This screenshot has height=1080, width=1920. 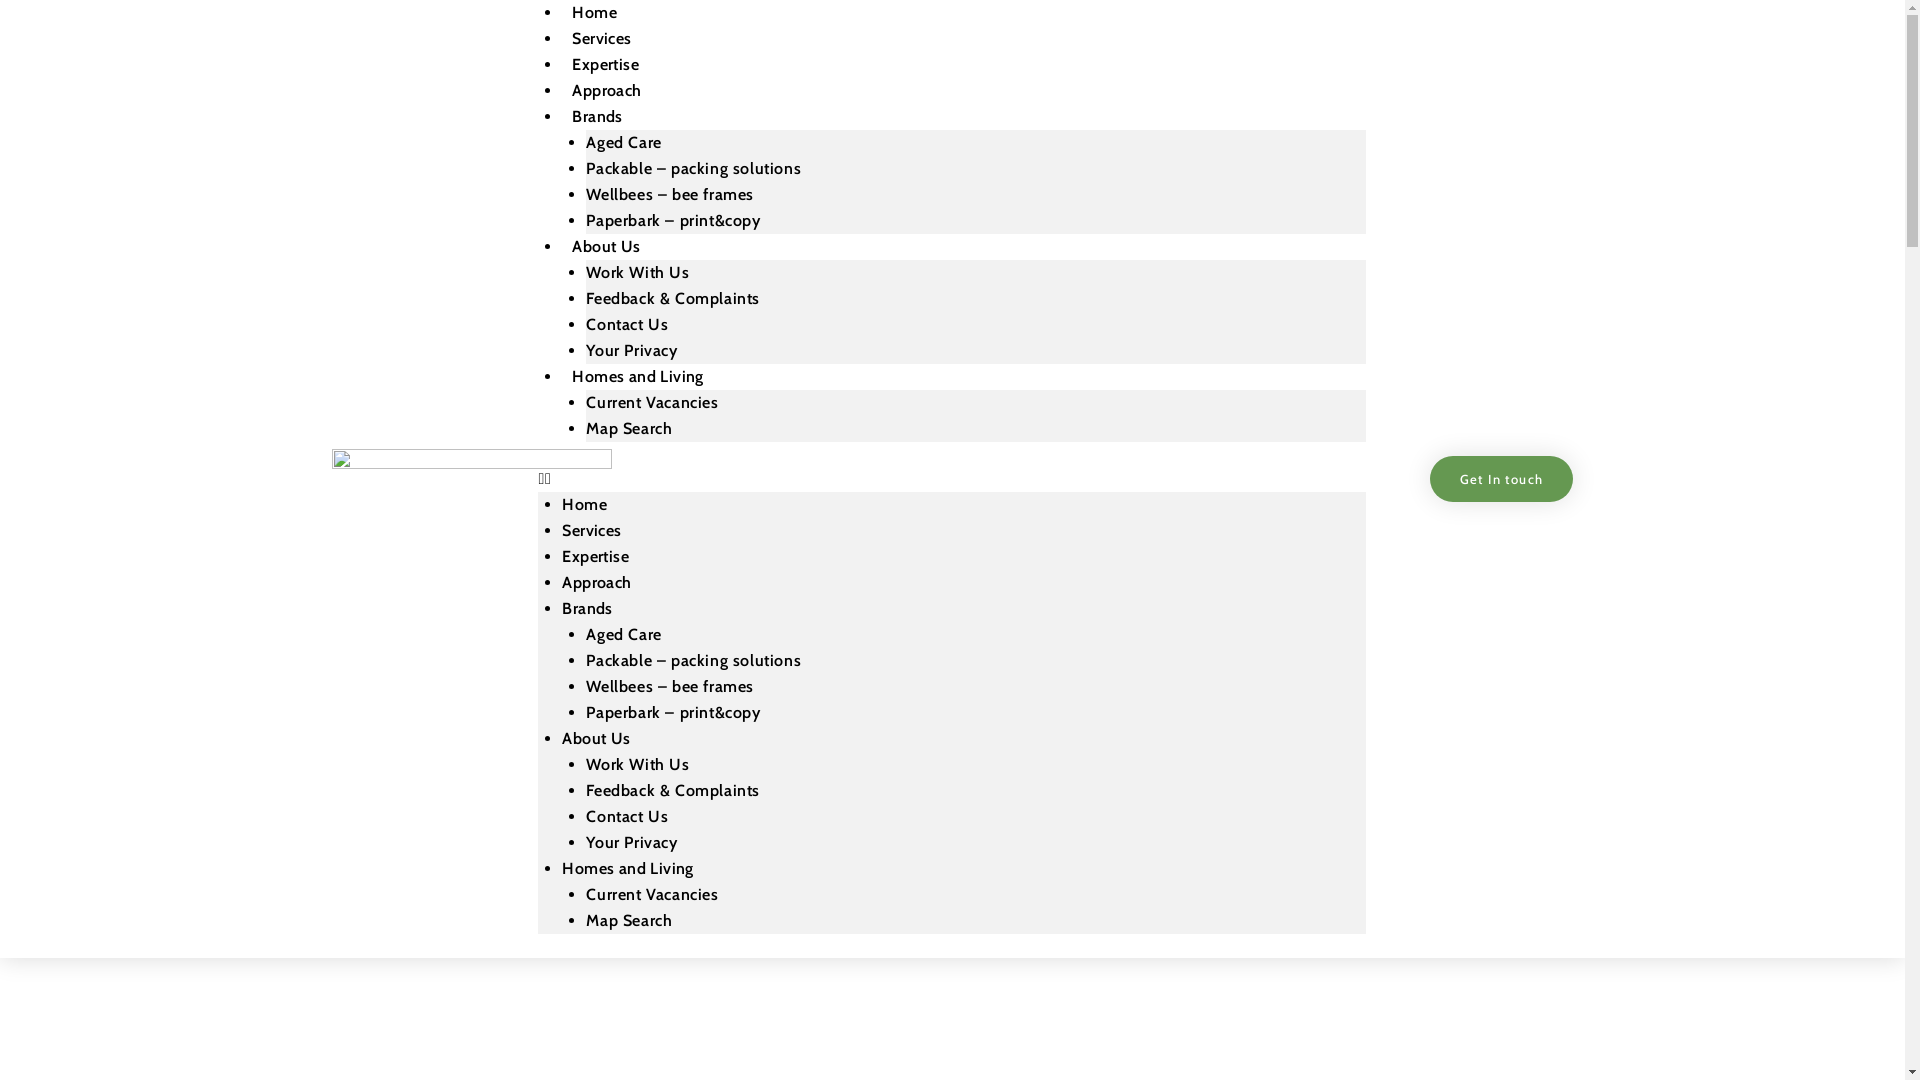 What do you see at coordinates (628, 868) in the screenshot?
I see `Homes and Living` at bounding box center [628, 868].